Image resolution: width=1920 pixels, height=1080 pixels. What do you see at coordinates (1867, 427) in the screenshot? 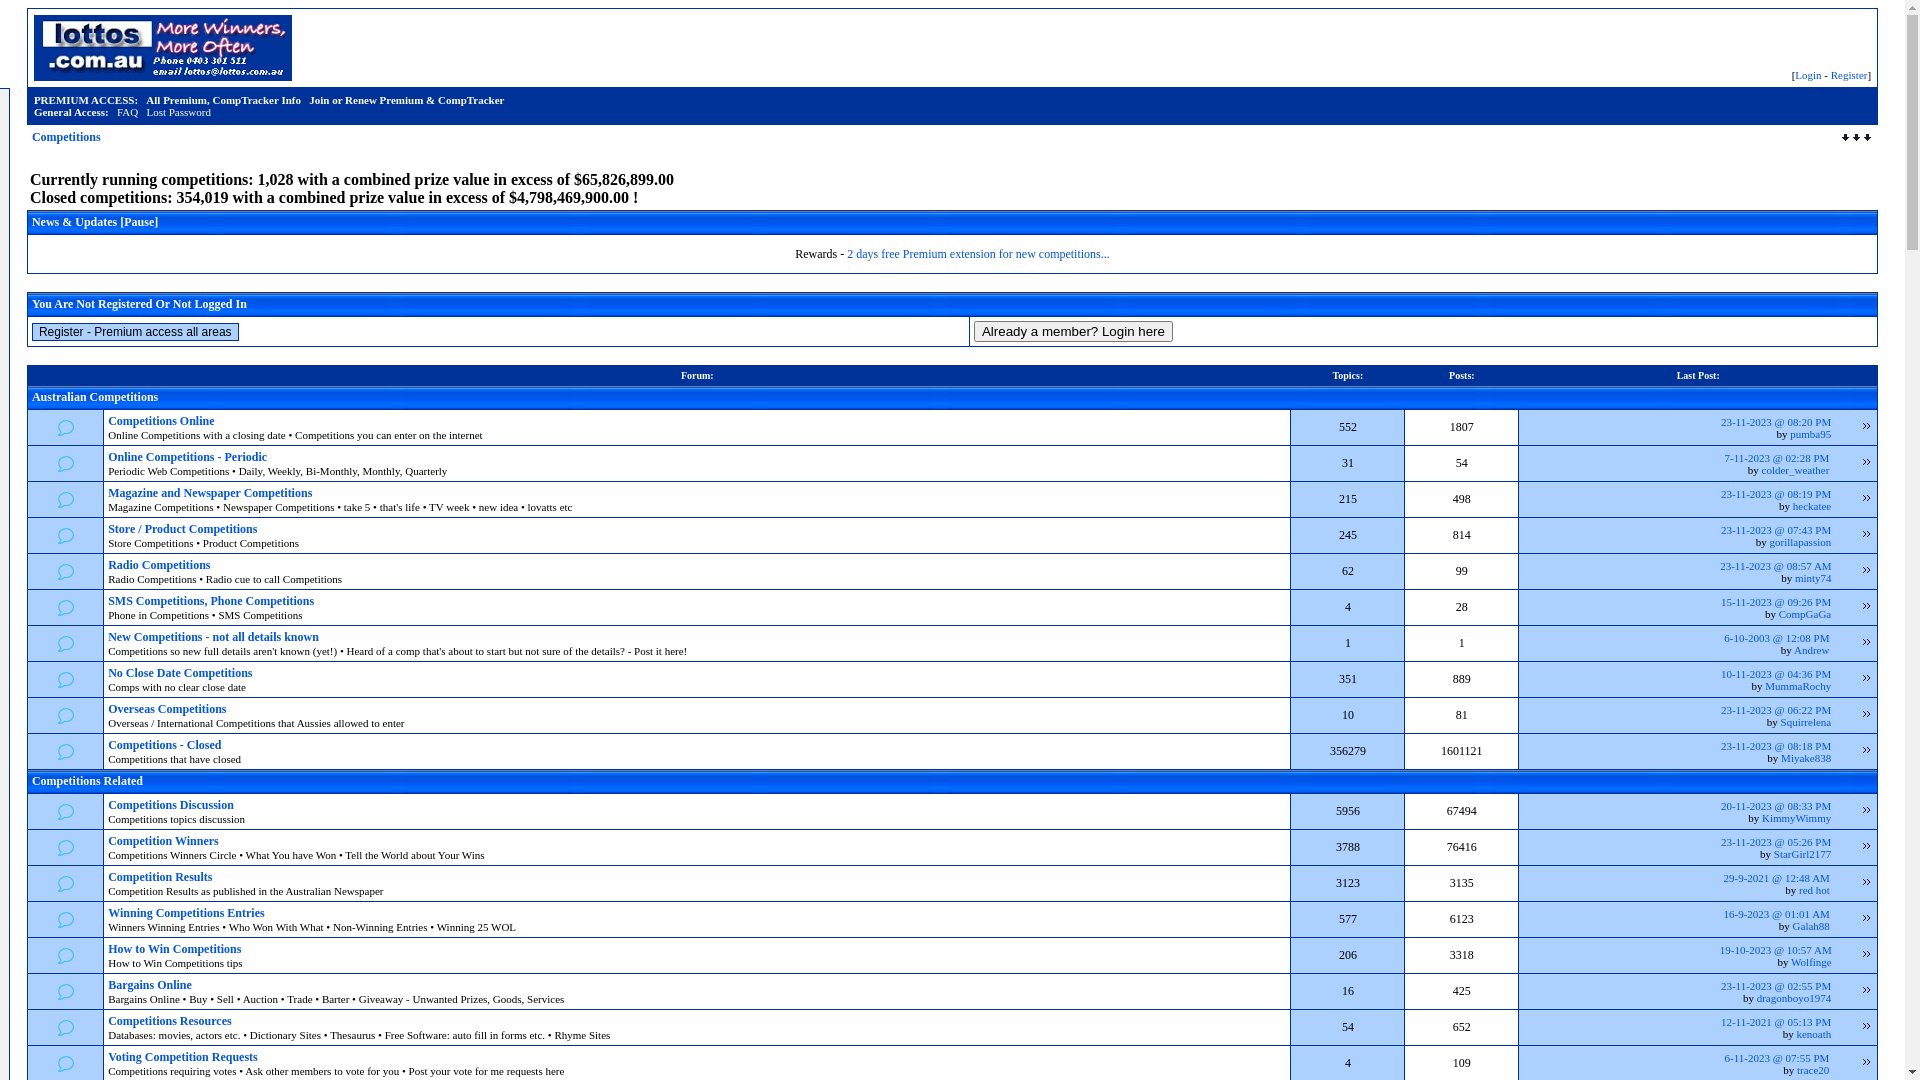
I see `Go to last post` at bounding box center [1867, 427].